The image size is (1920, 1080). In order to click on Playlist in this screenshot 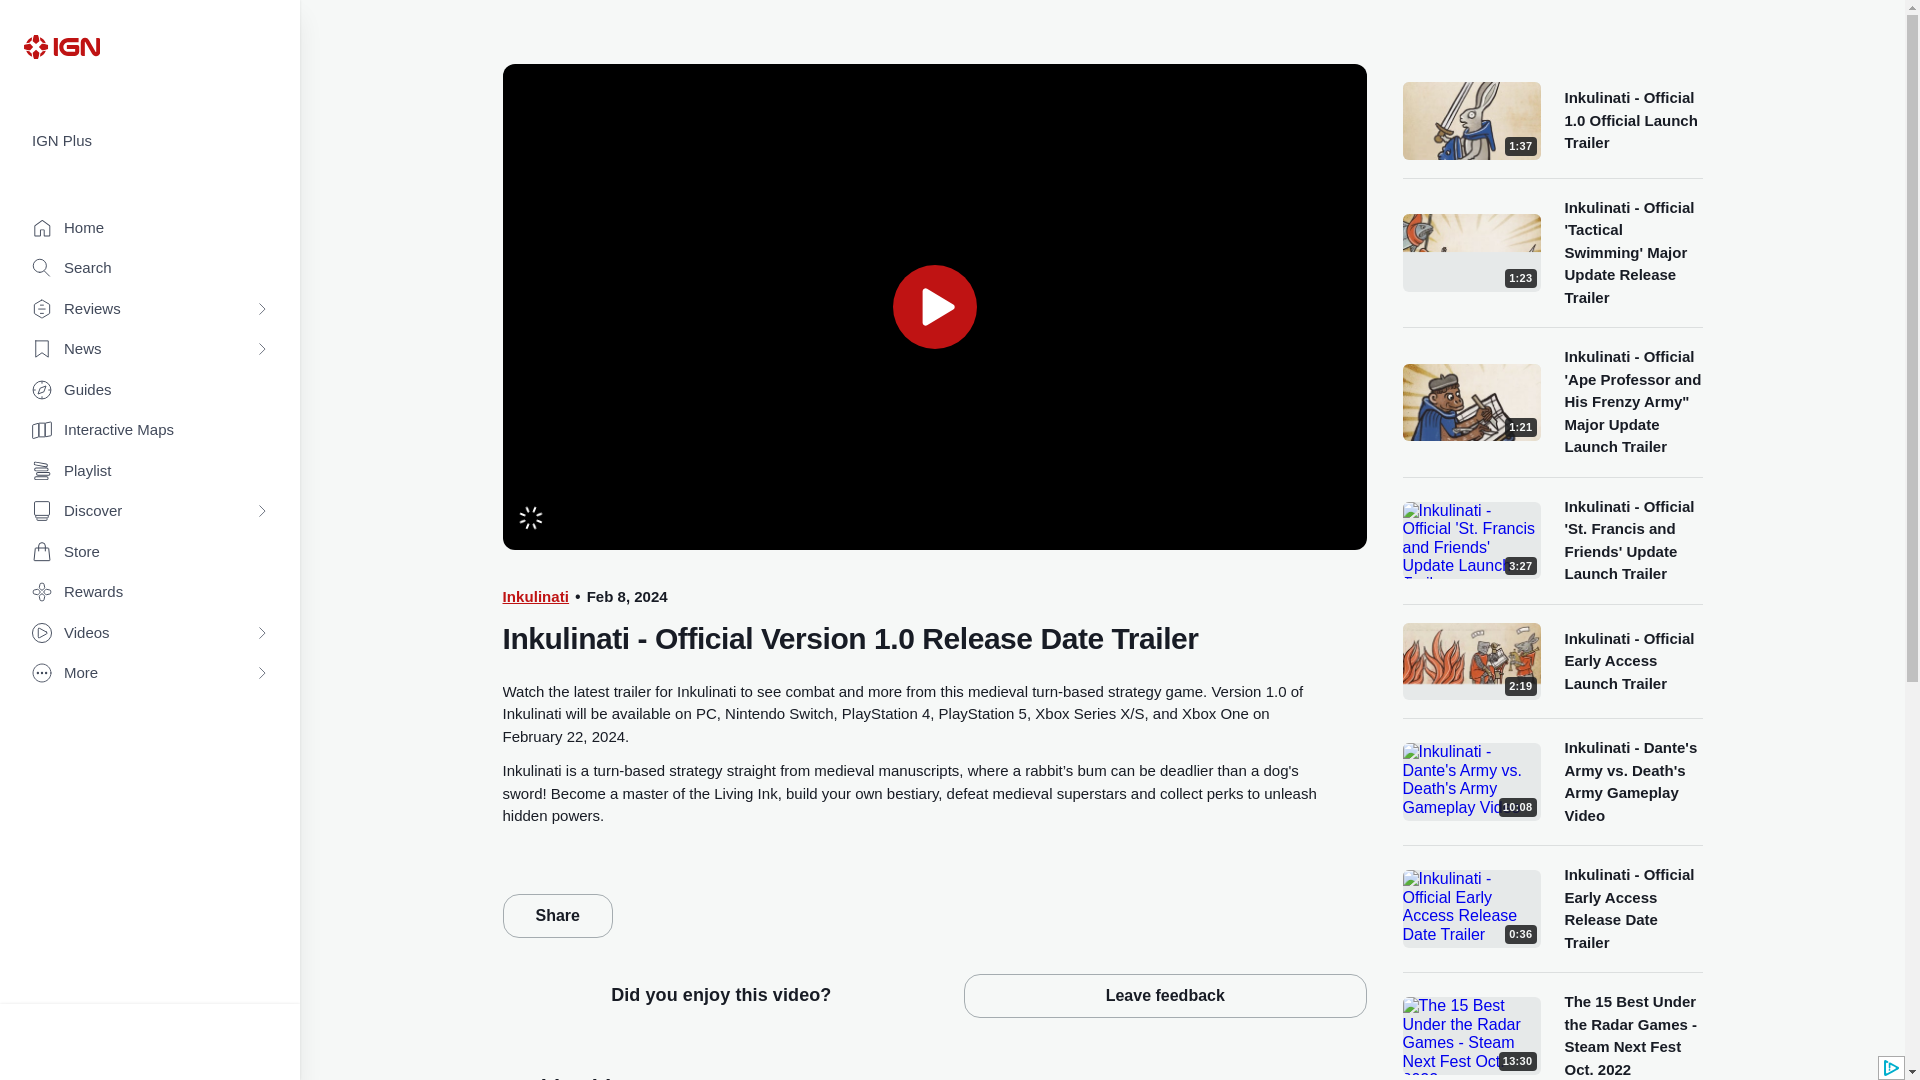, I will do `click(150, 472)`.